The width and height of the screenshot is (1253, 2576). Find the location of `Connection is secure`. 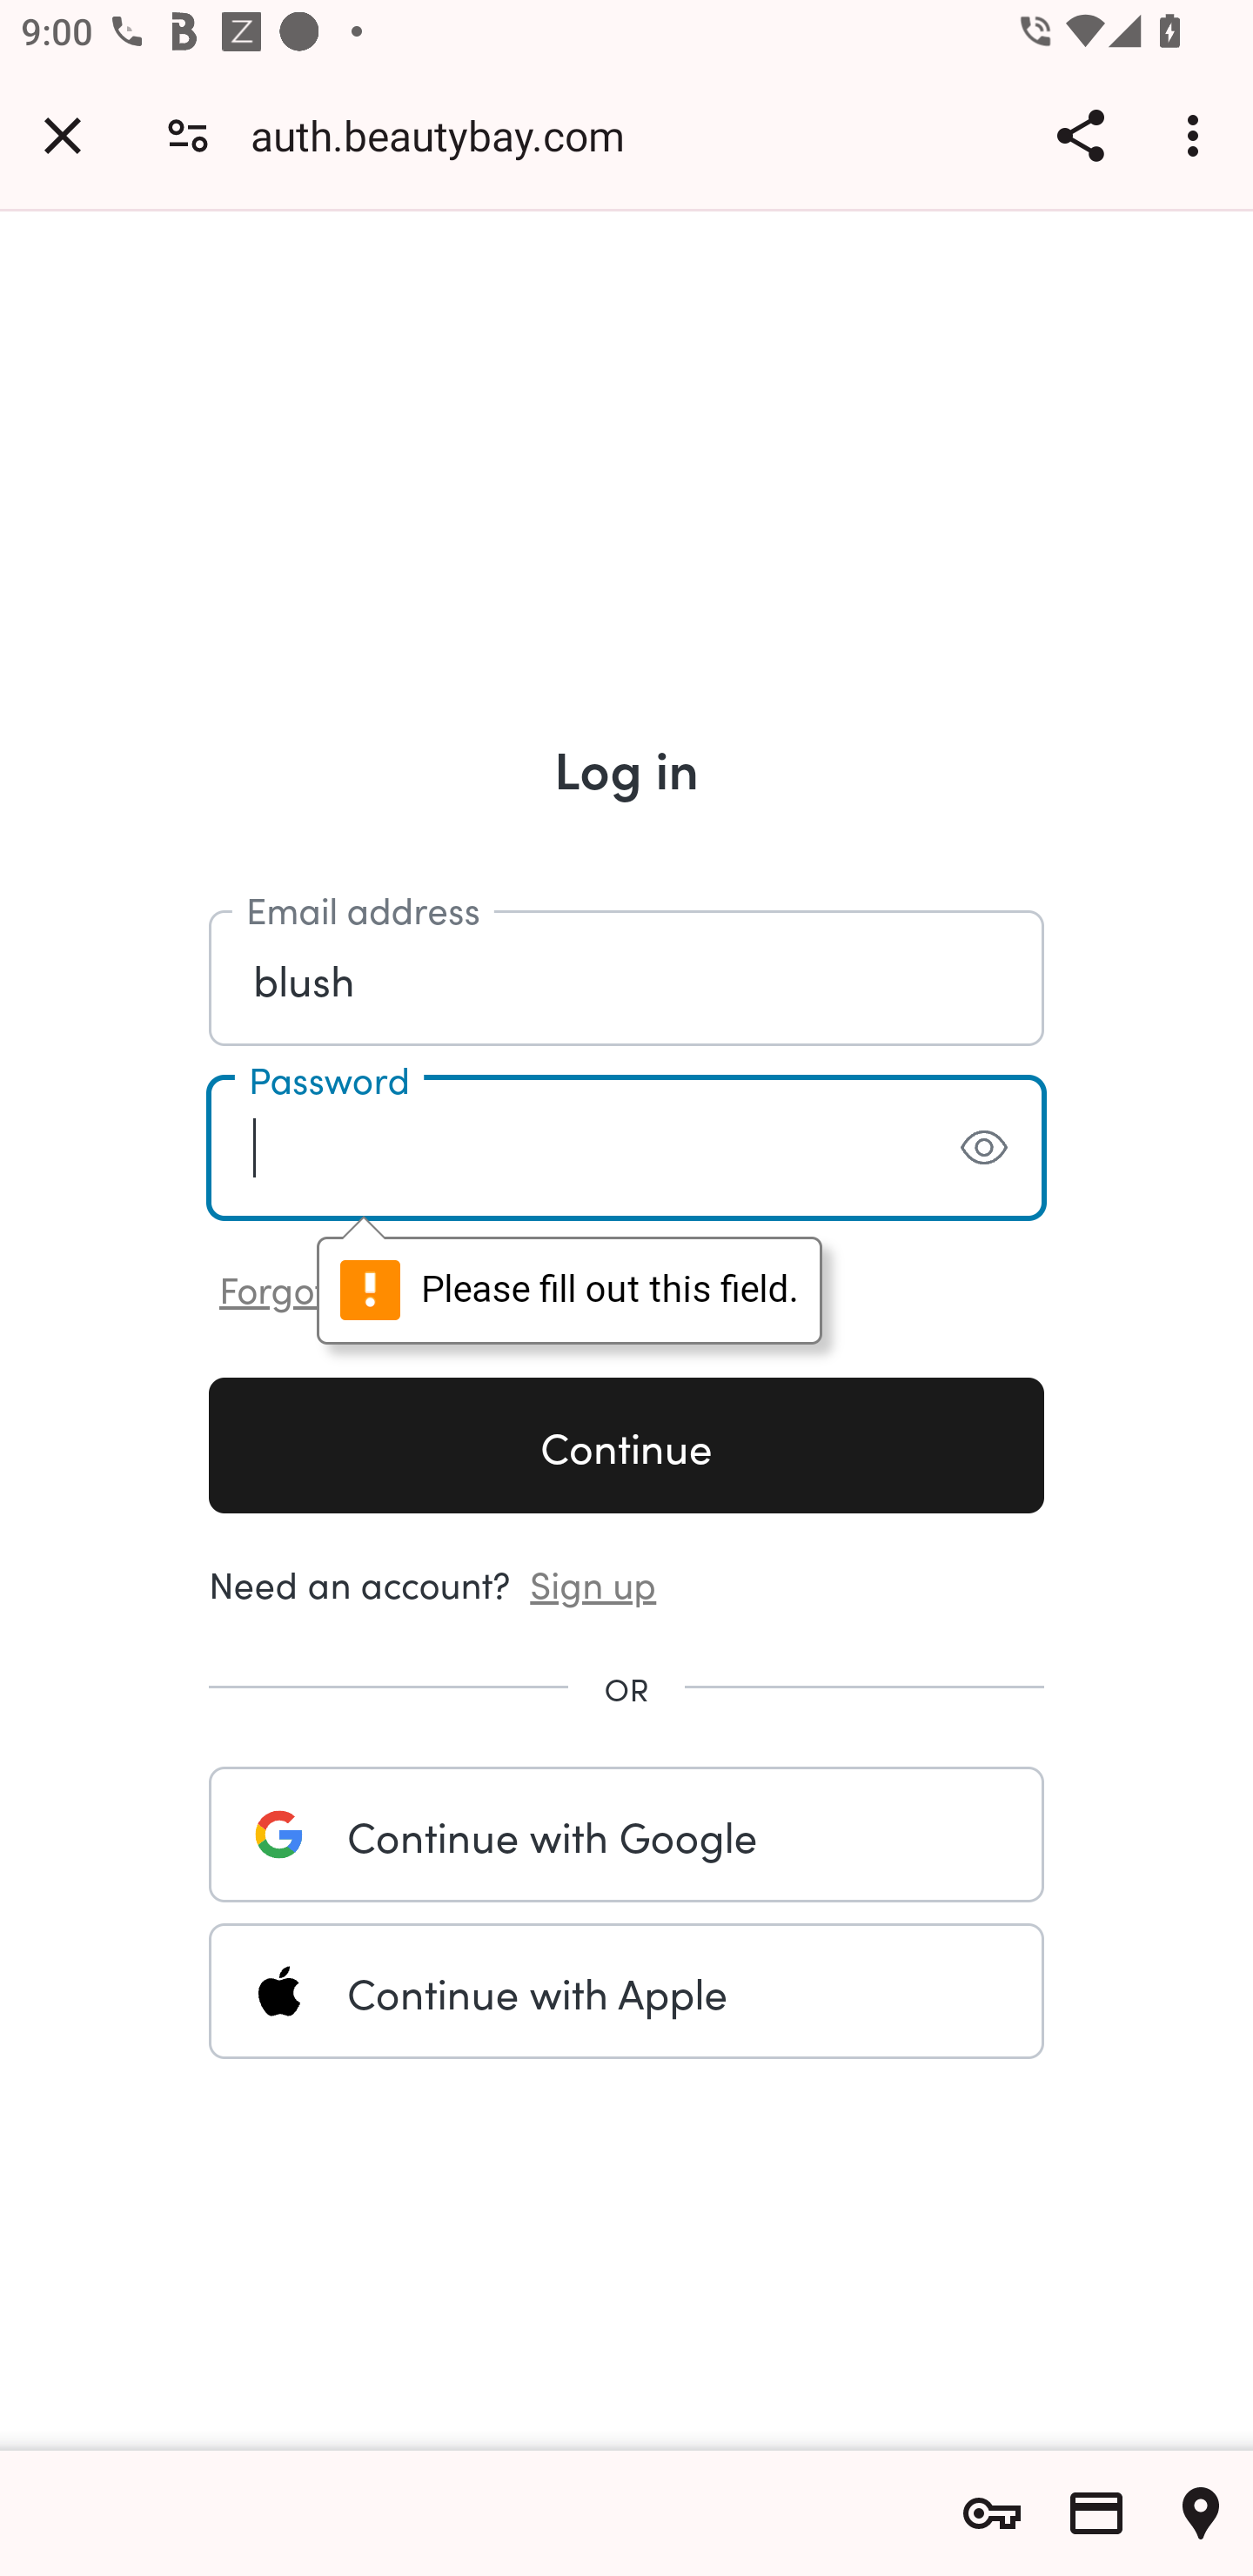

Connection is secure is located at coordinates (188, 134).